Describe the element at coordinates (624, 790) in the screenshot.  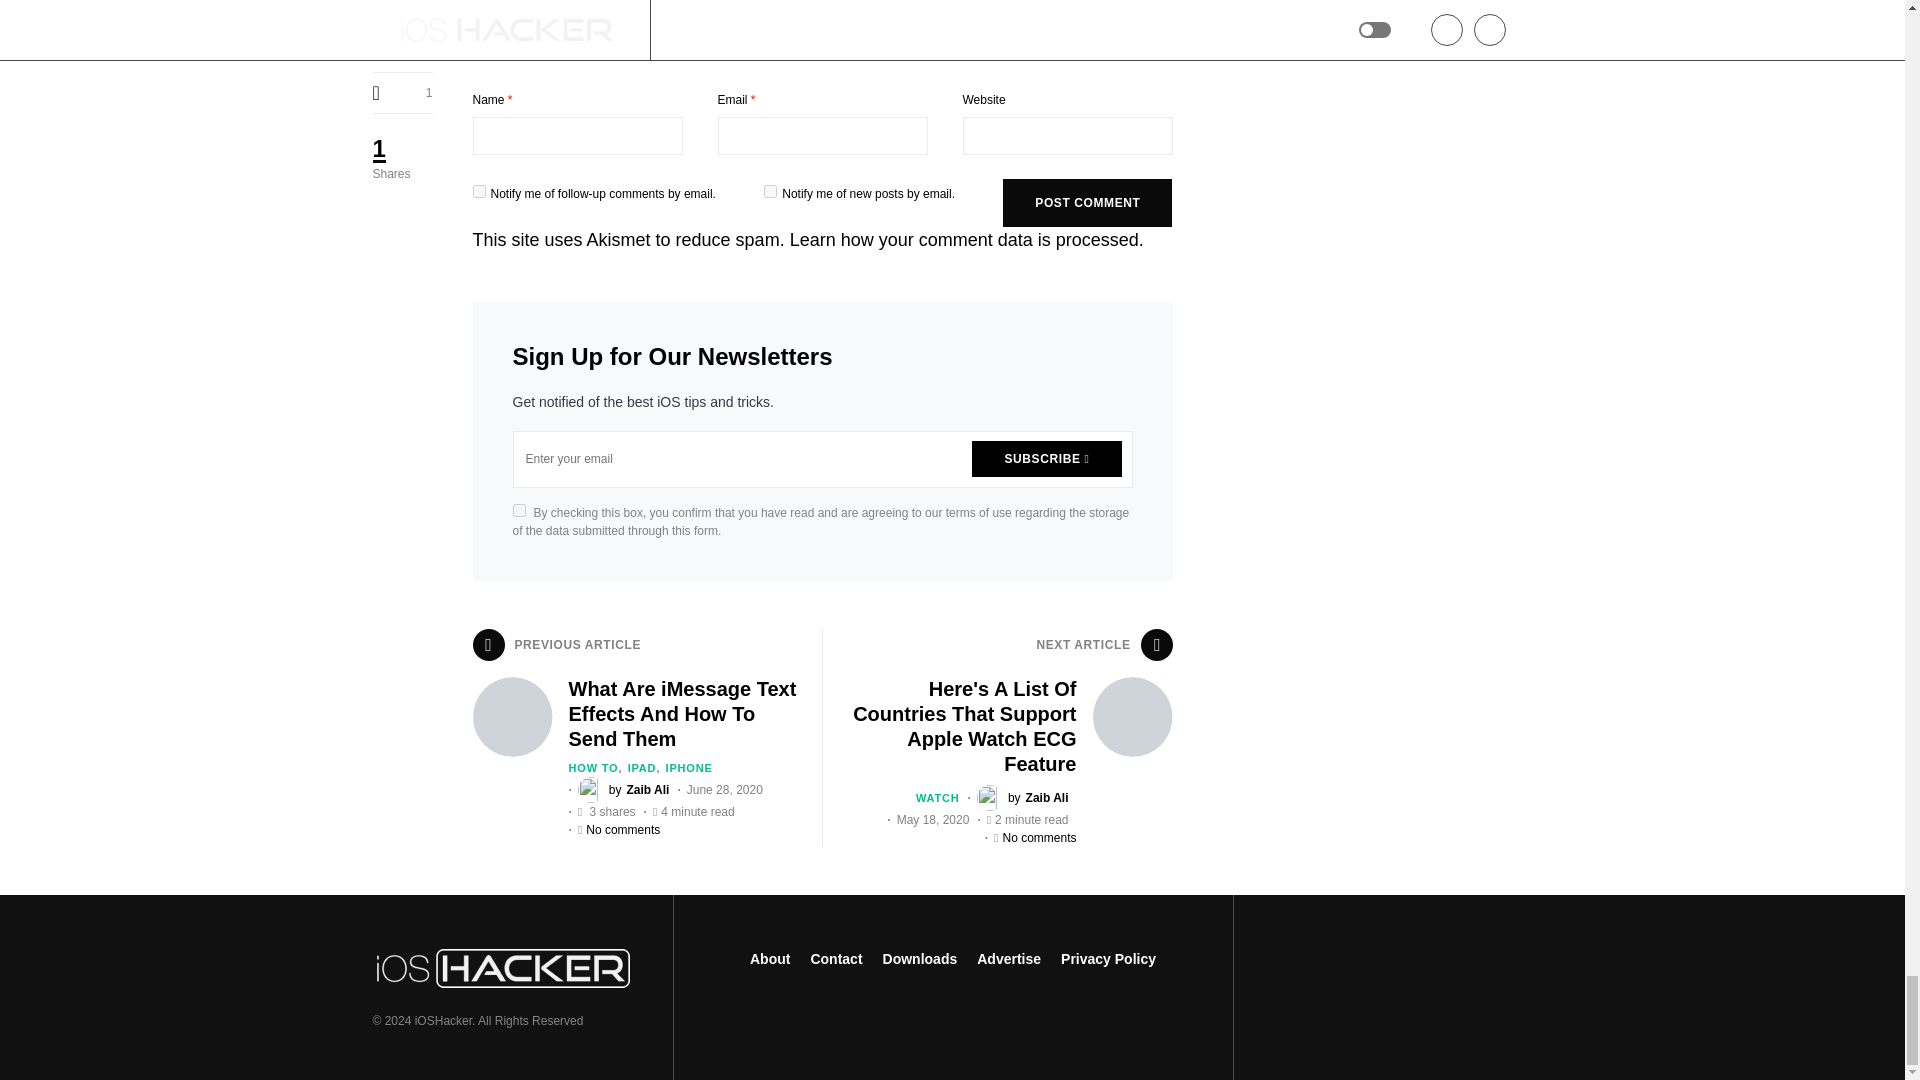
I see `View all posts by Zaib Ali` at that location.